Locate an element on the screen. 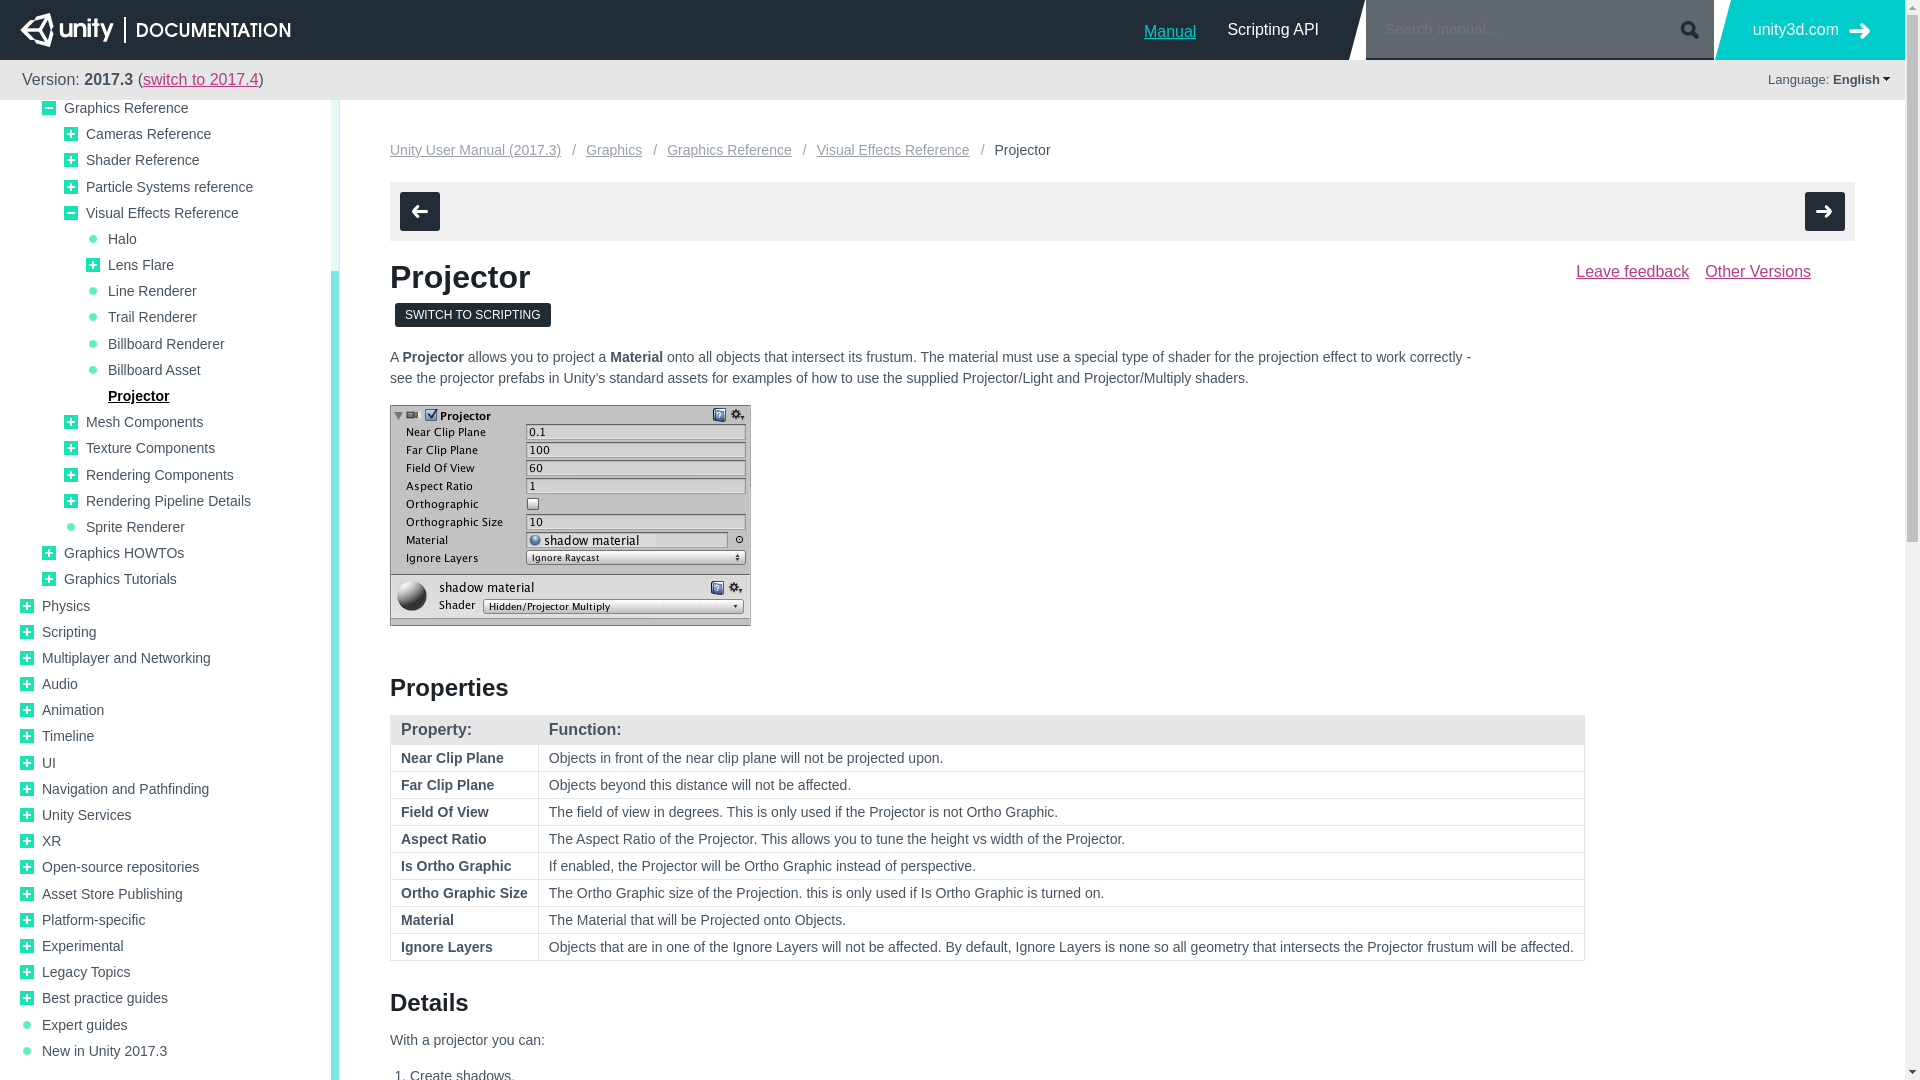 The image size is (1920, 1080). switch to 2017.4 is located at coordinates (200, 79).